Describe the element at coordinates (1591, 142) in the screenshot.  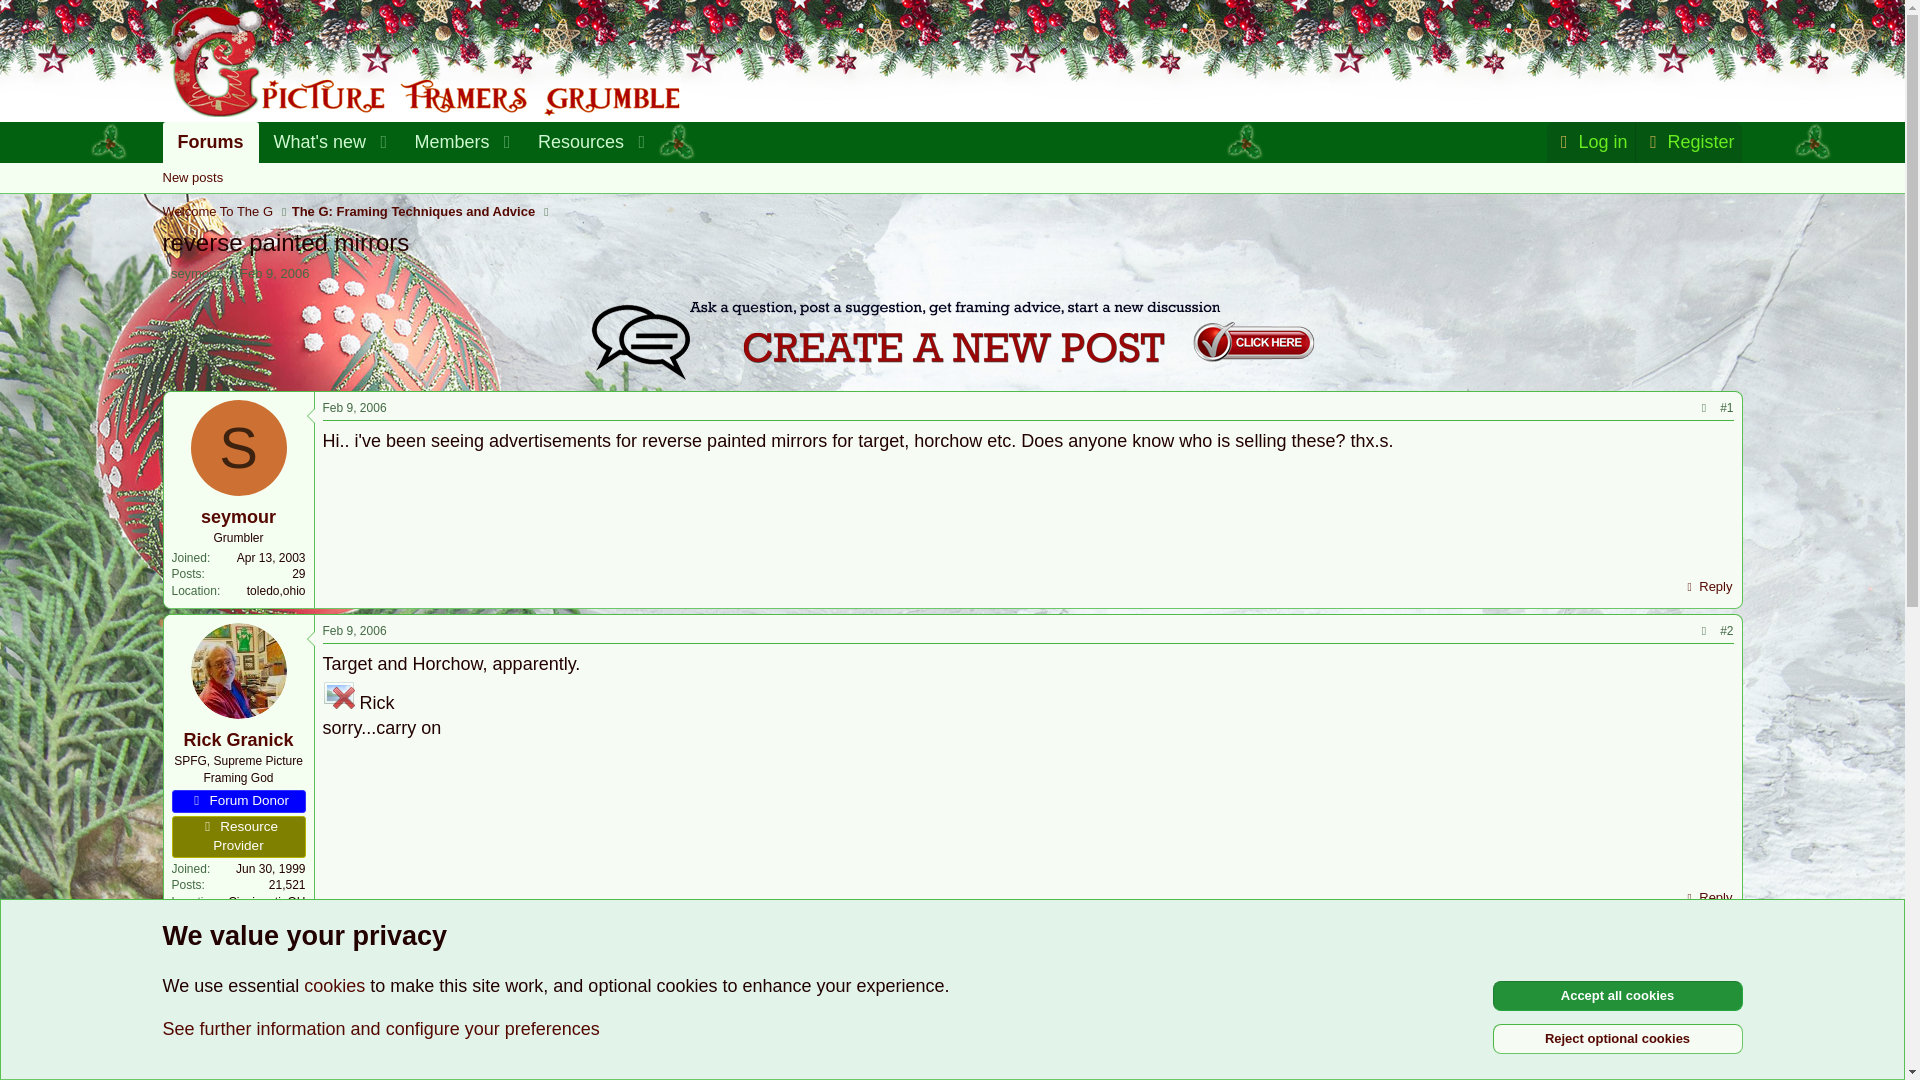
I see `Log in` at that location.